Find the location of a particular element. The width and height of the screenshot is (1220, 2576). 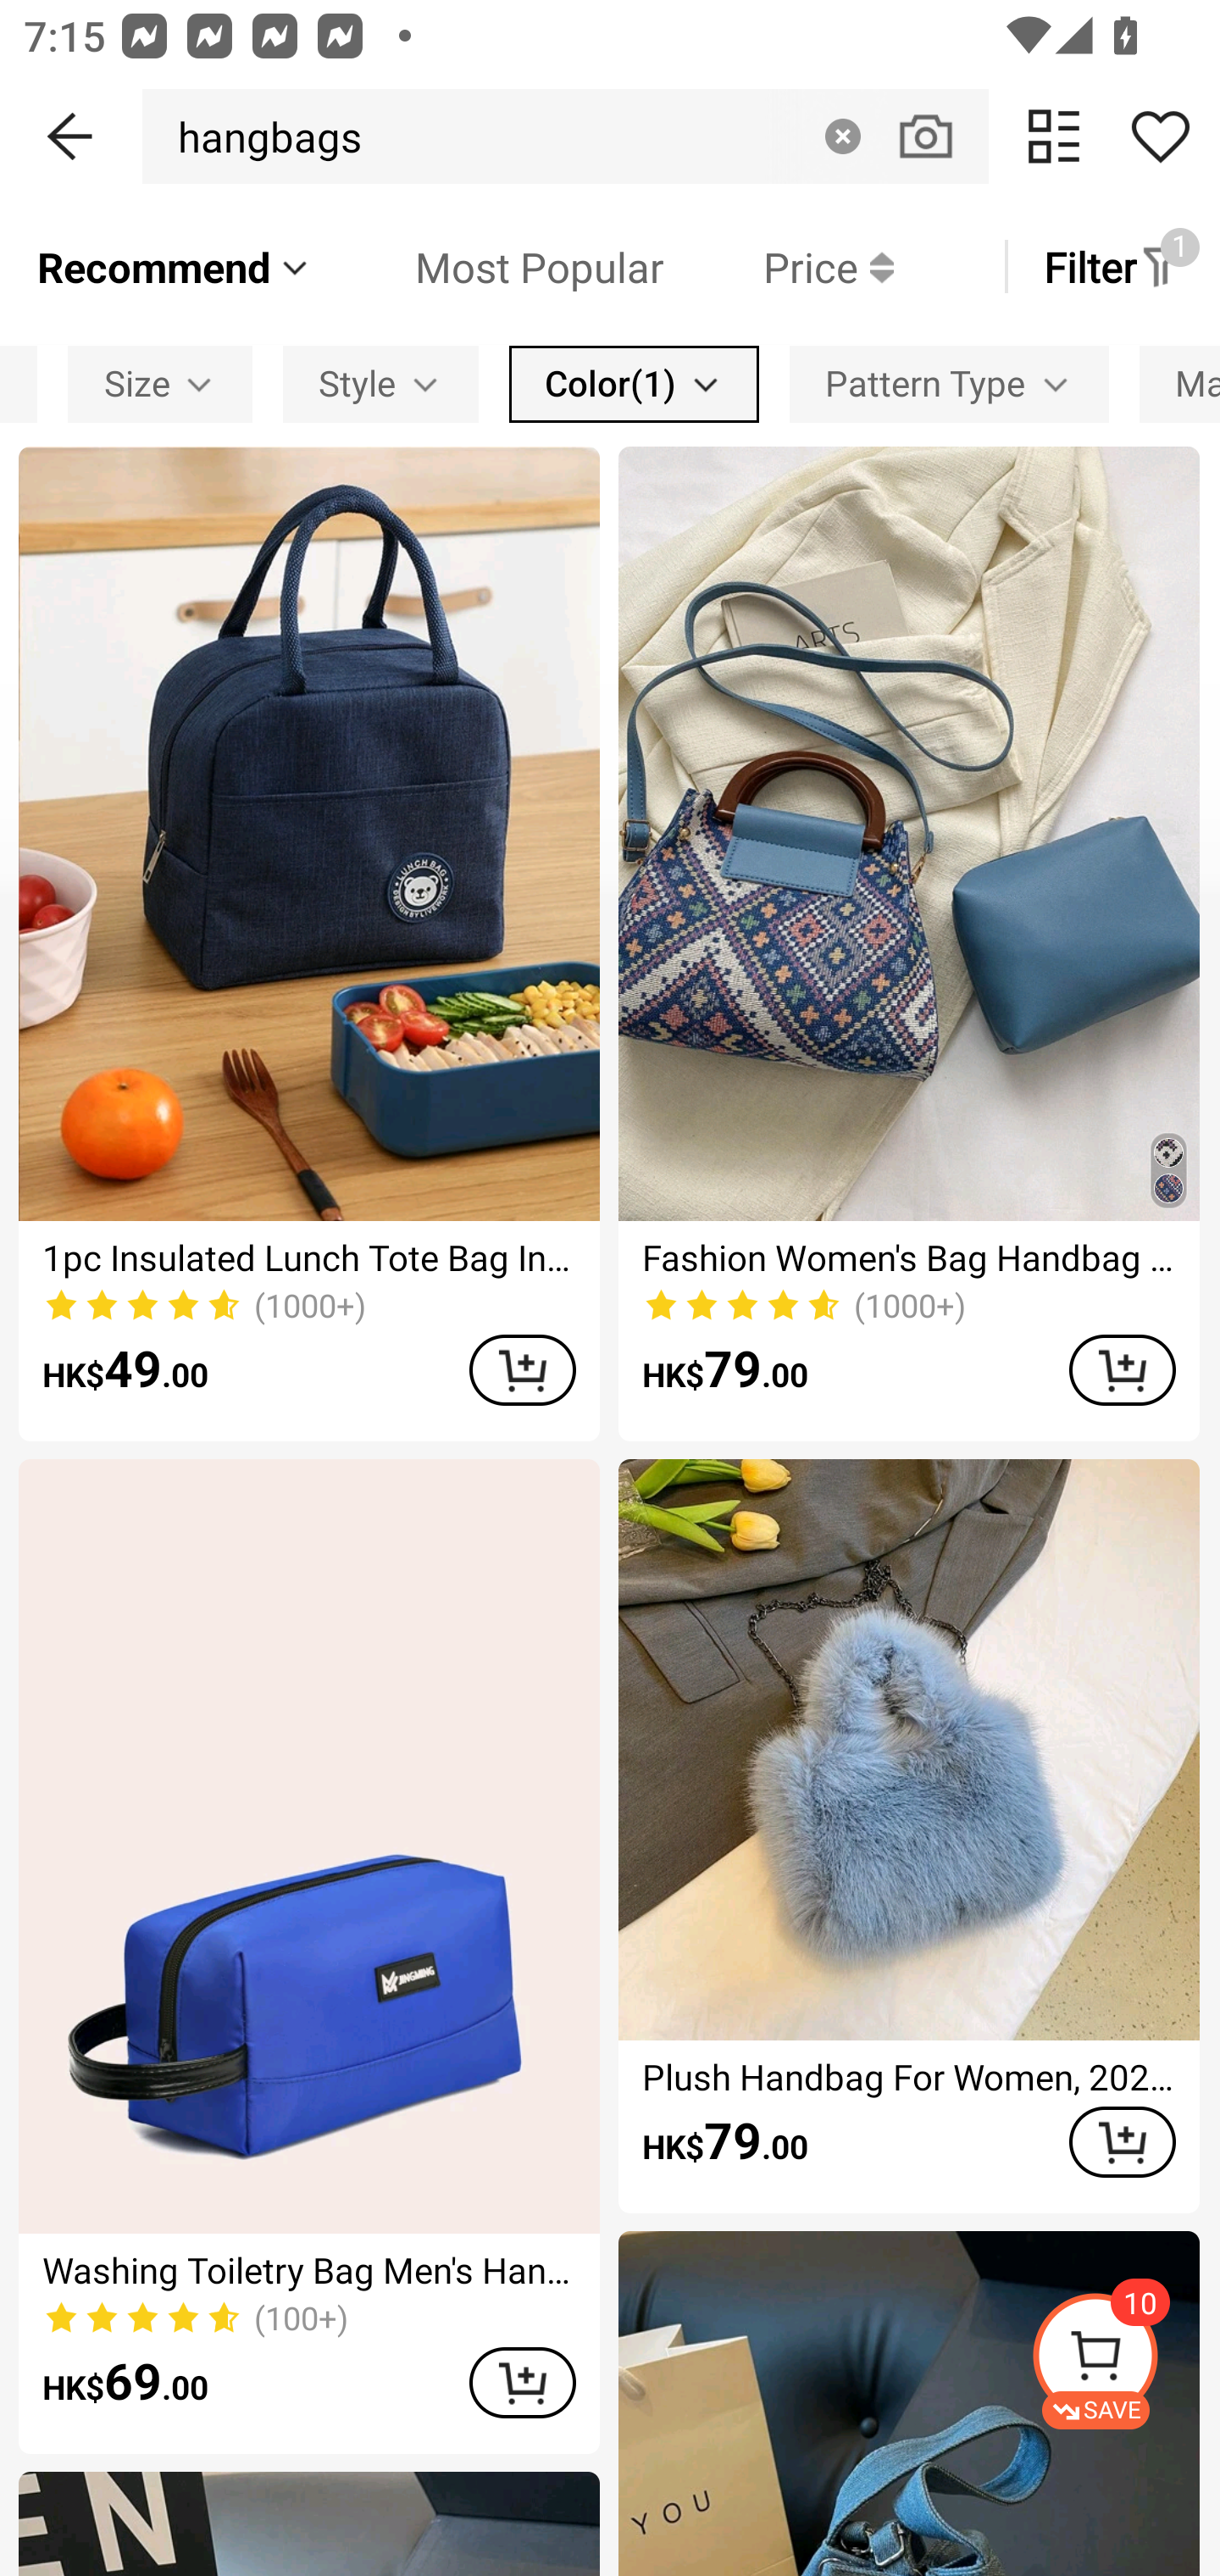

Clear is located at coordinates (842, 136).